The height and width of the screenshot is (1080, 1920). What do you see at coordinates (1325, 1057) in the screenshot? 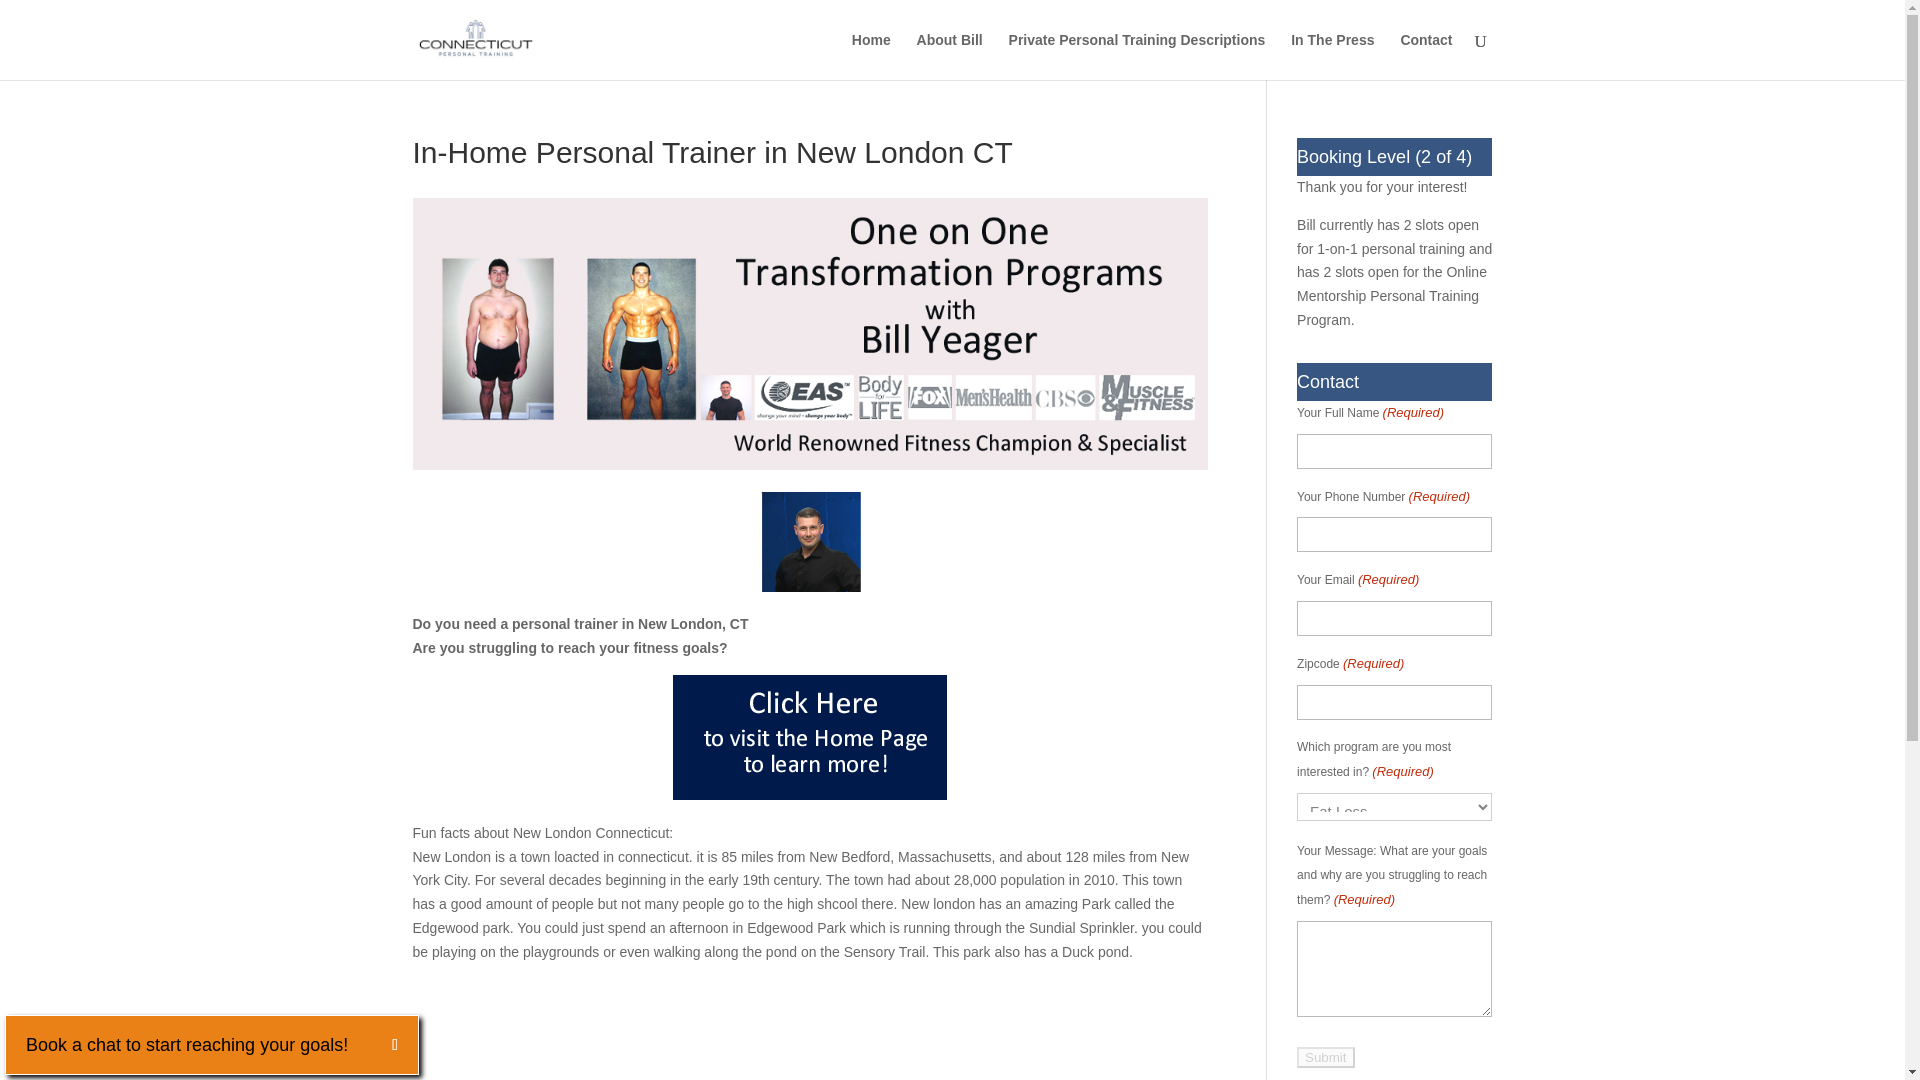
I see `Submit` at bounding box center [1325, 1057].